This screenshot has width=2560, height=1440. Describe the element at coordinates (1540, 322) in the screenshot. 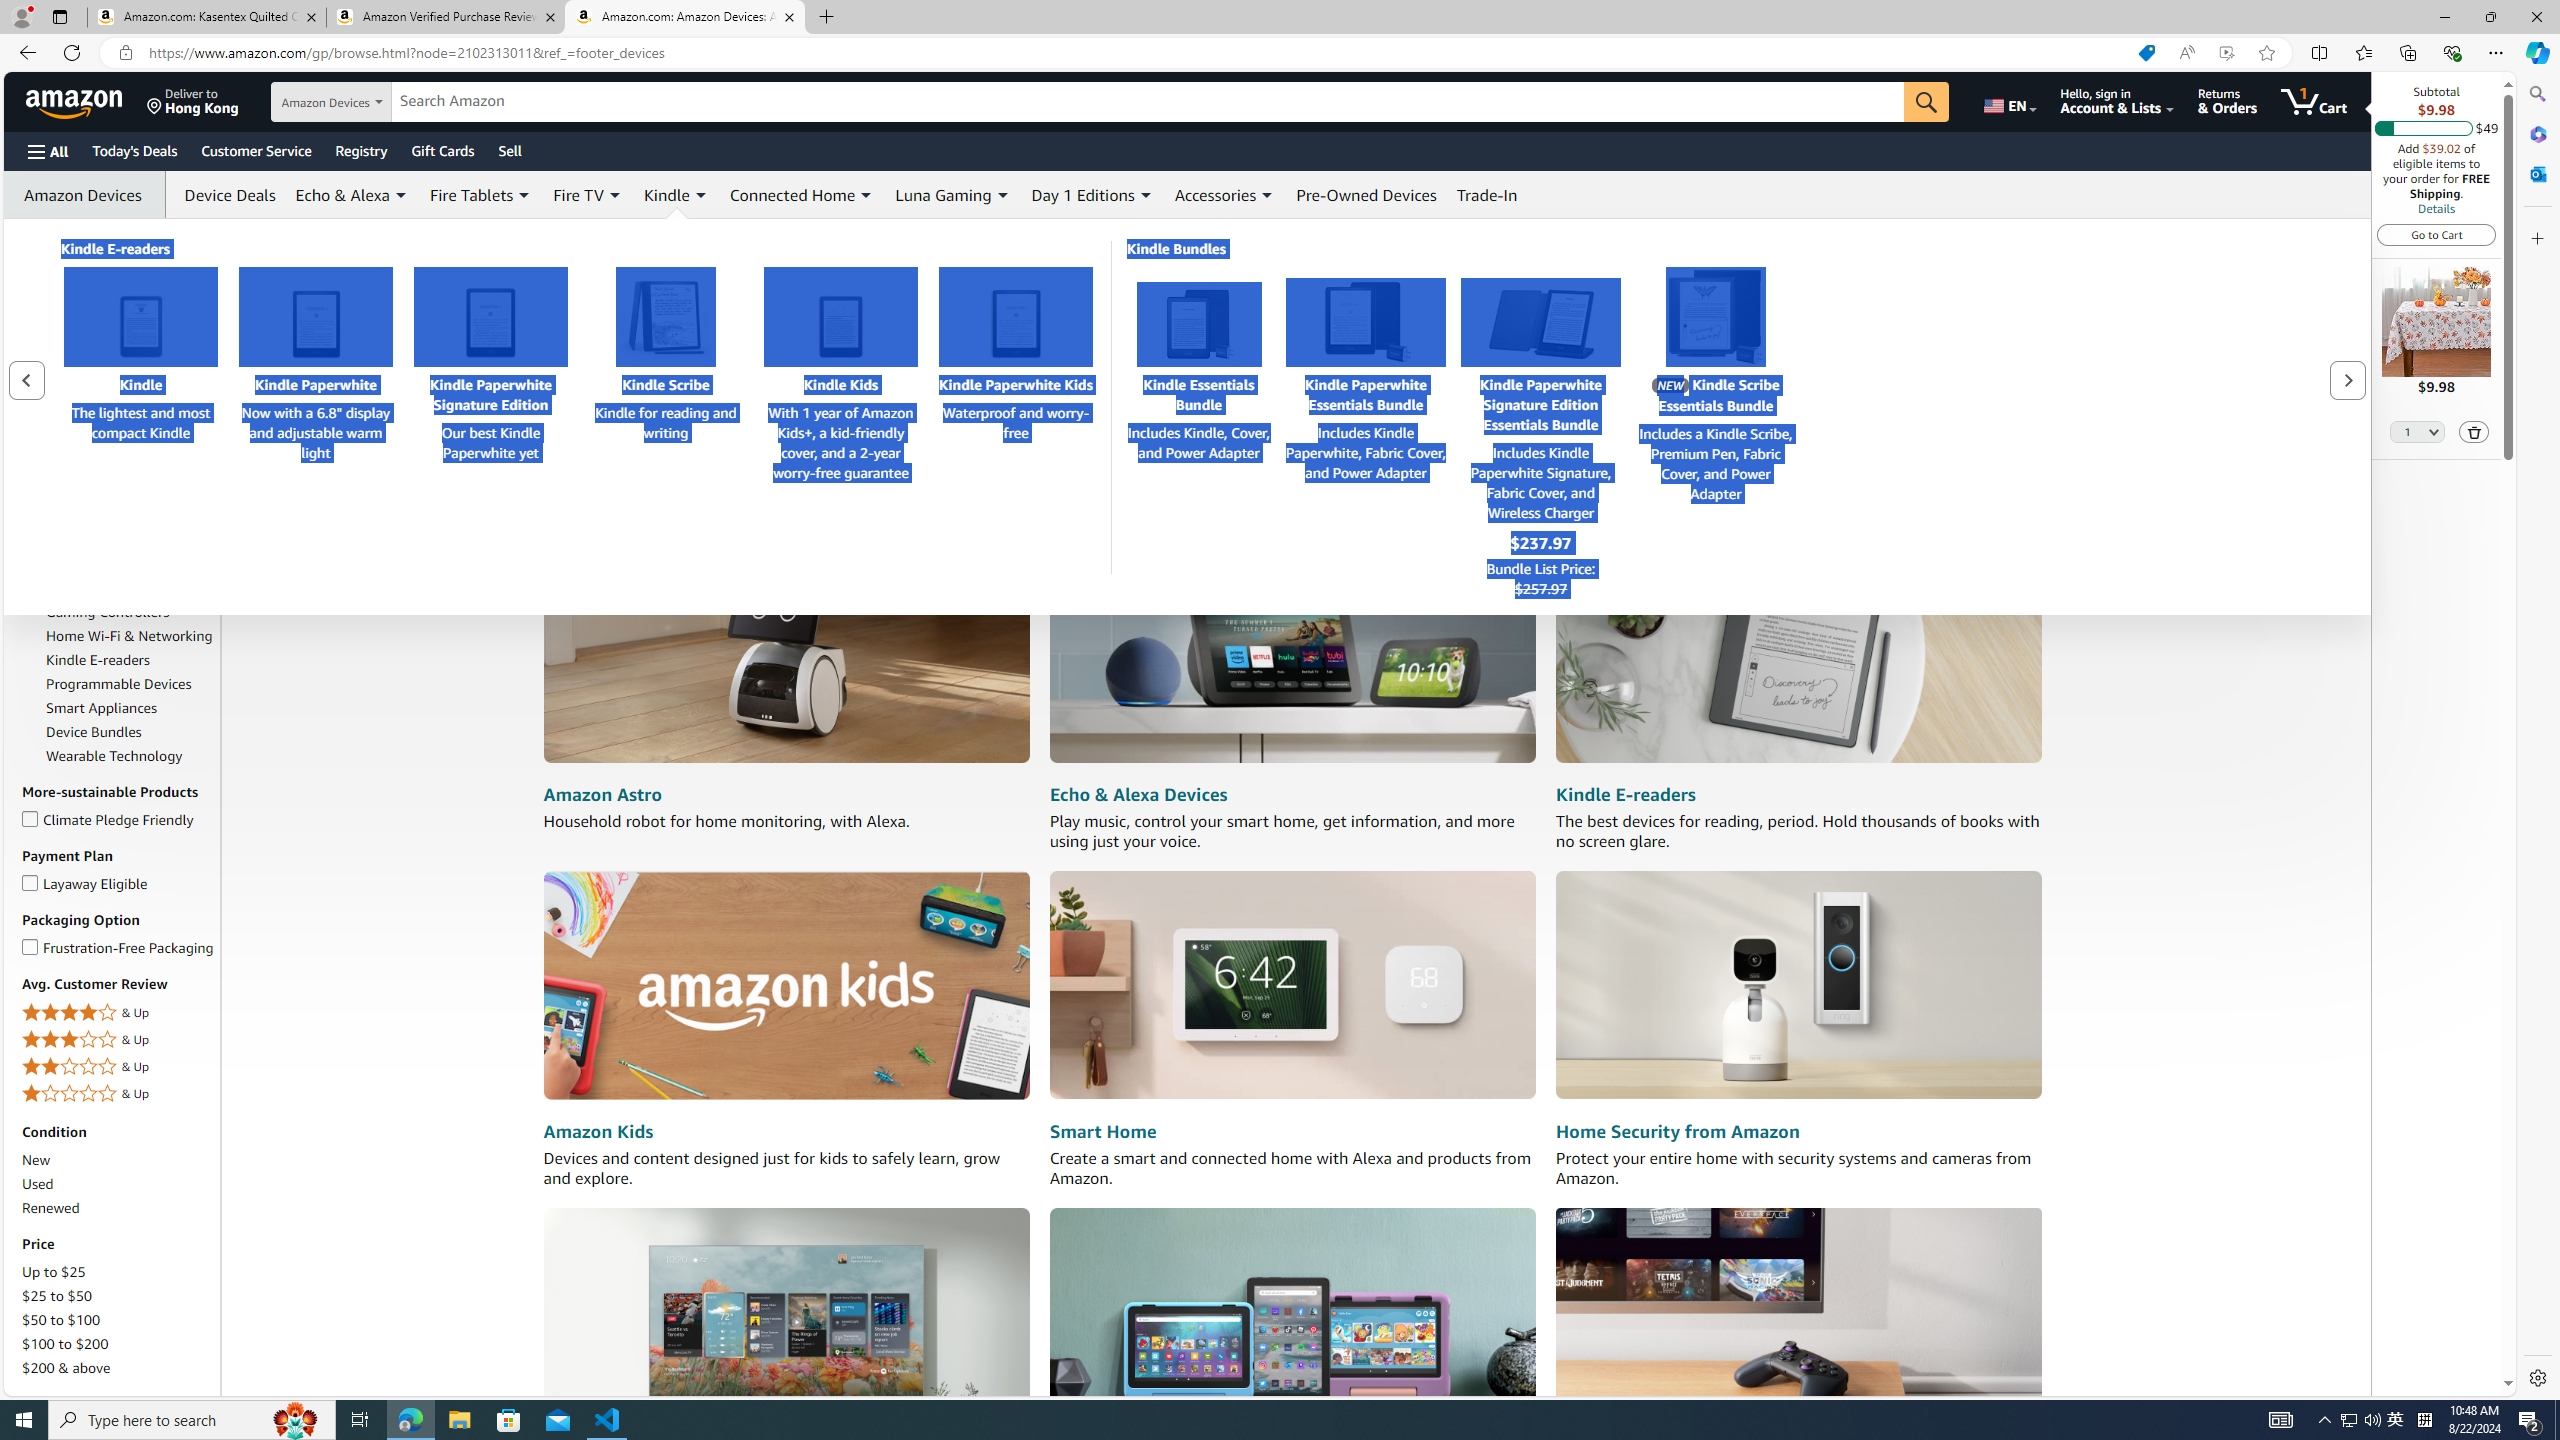

I see `Kindle Paperwhite Signature Edition Essentials Bundle` at that location.